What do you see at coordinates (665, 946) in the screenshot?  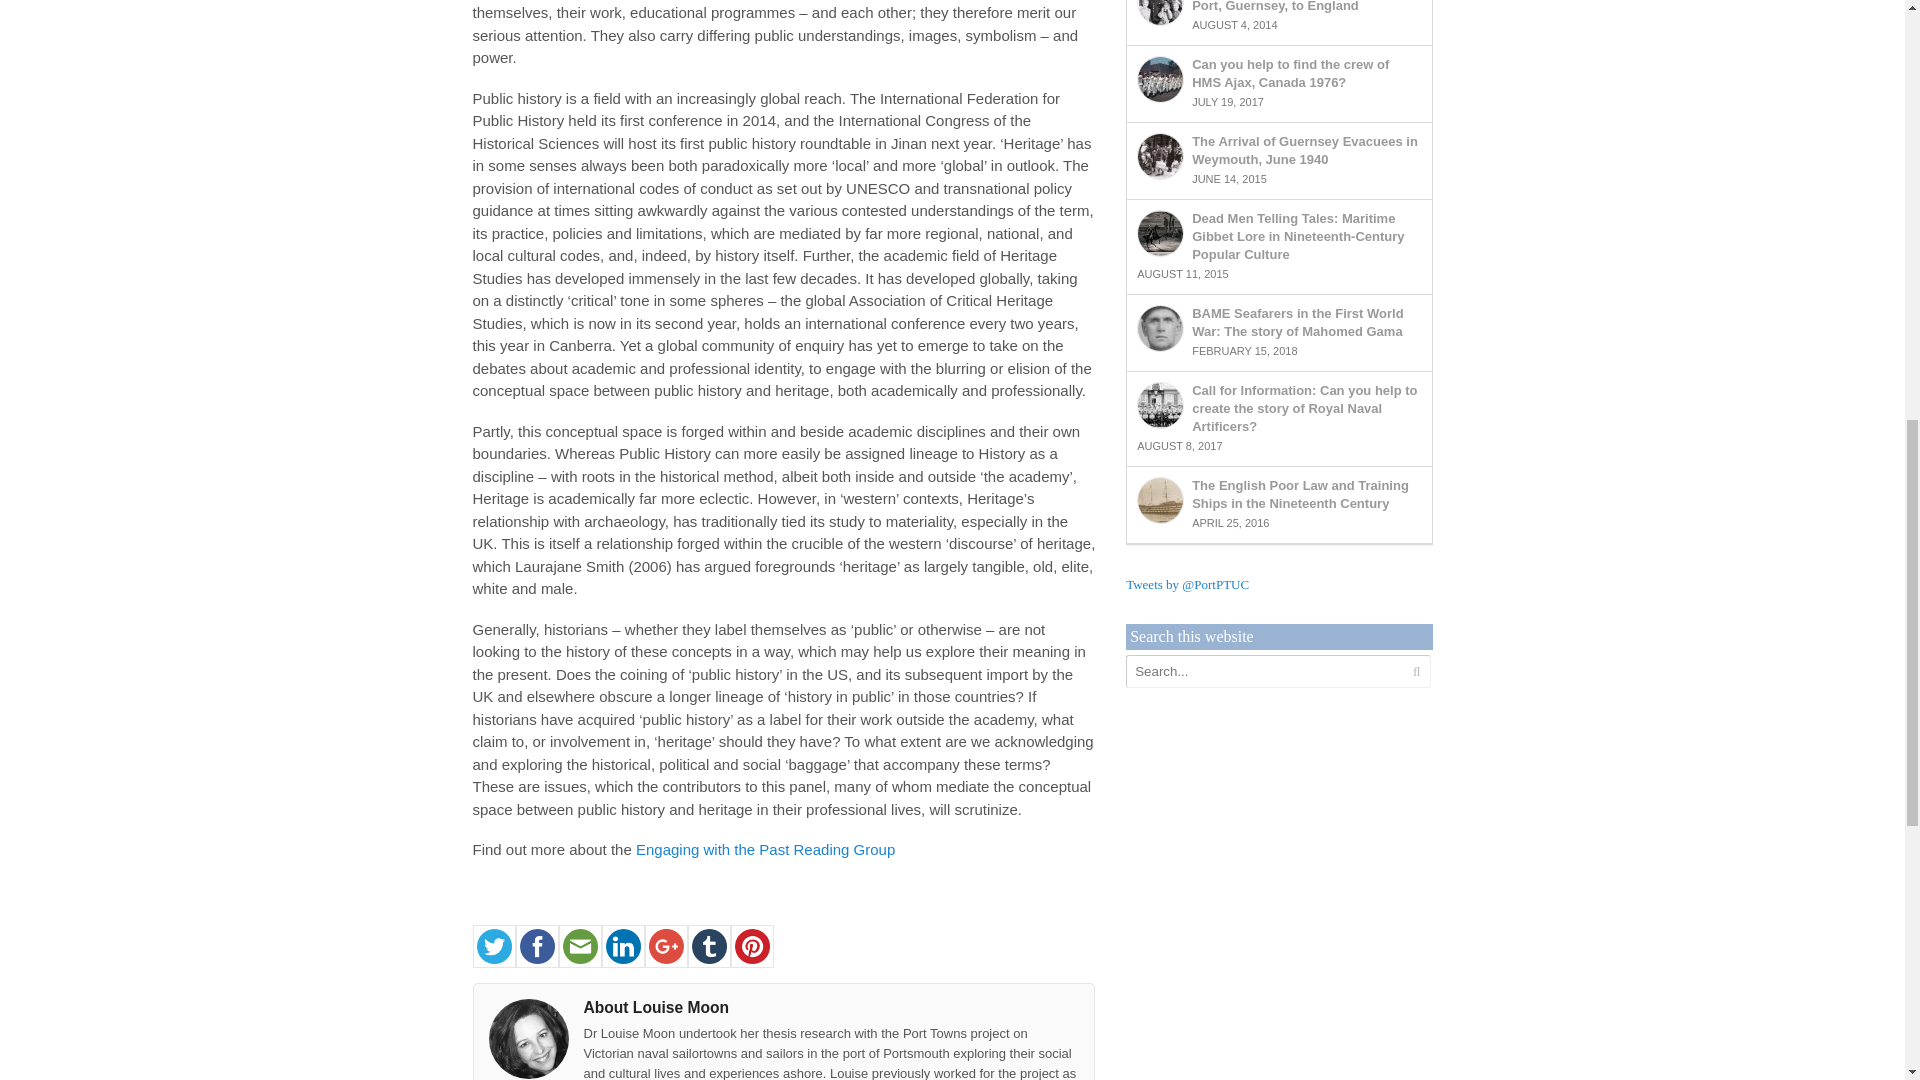 I see `google` at bounding box center [665, 946].